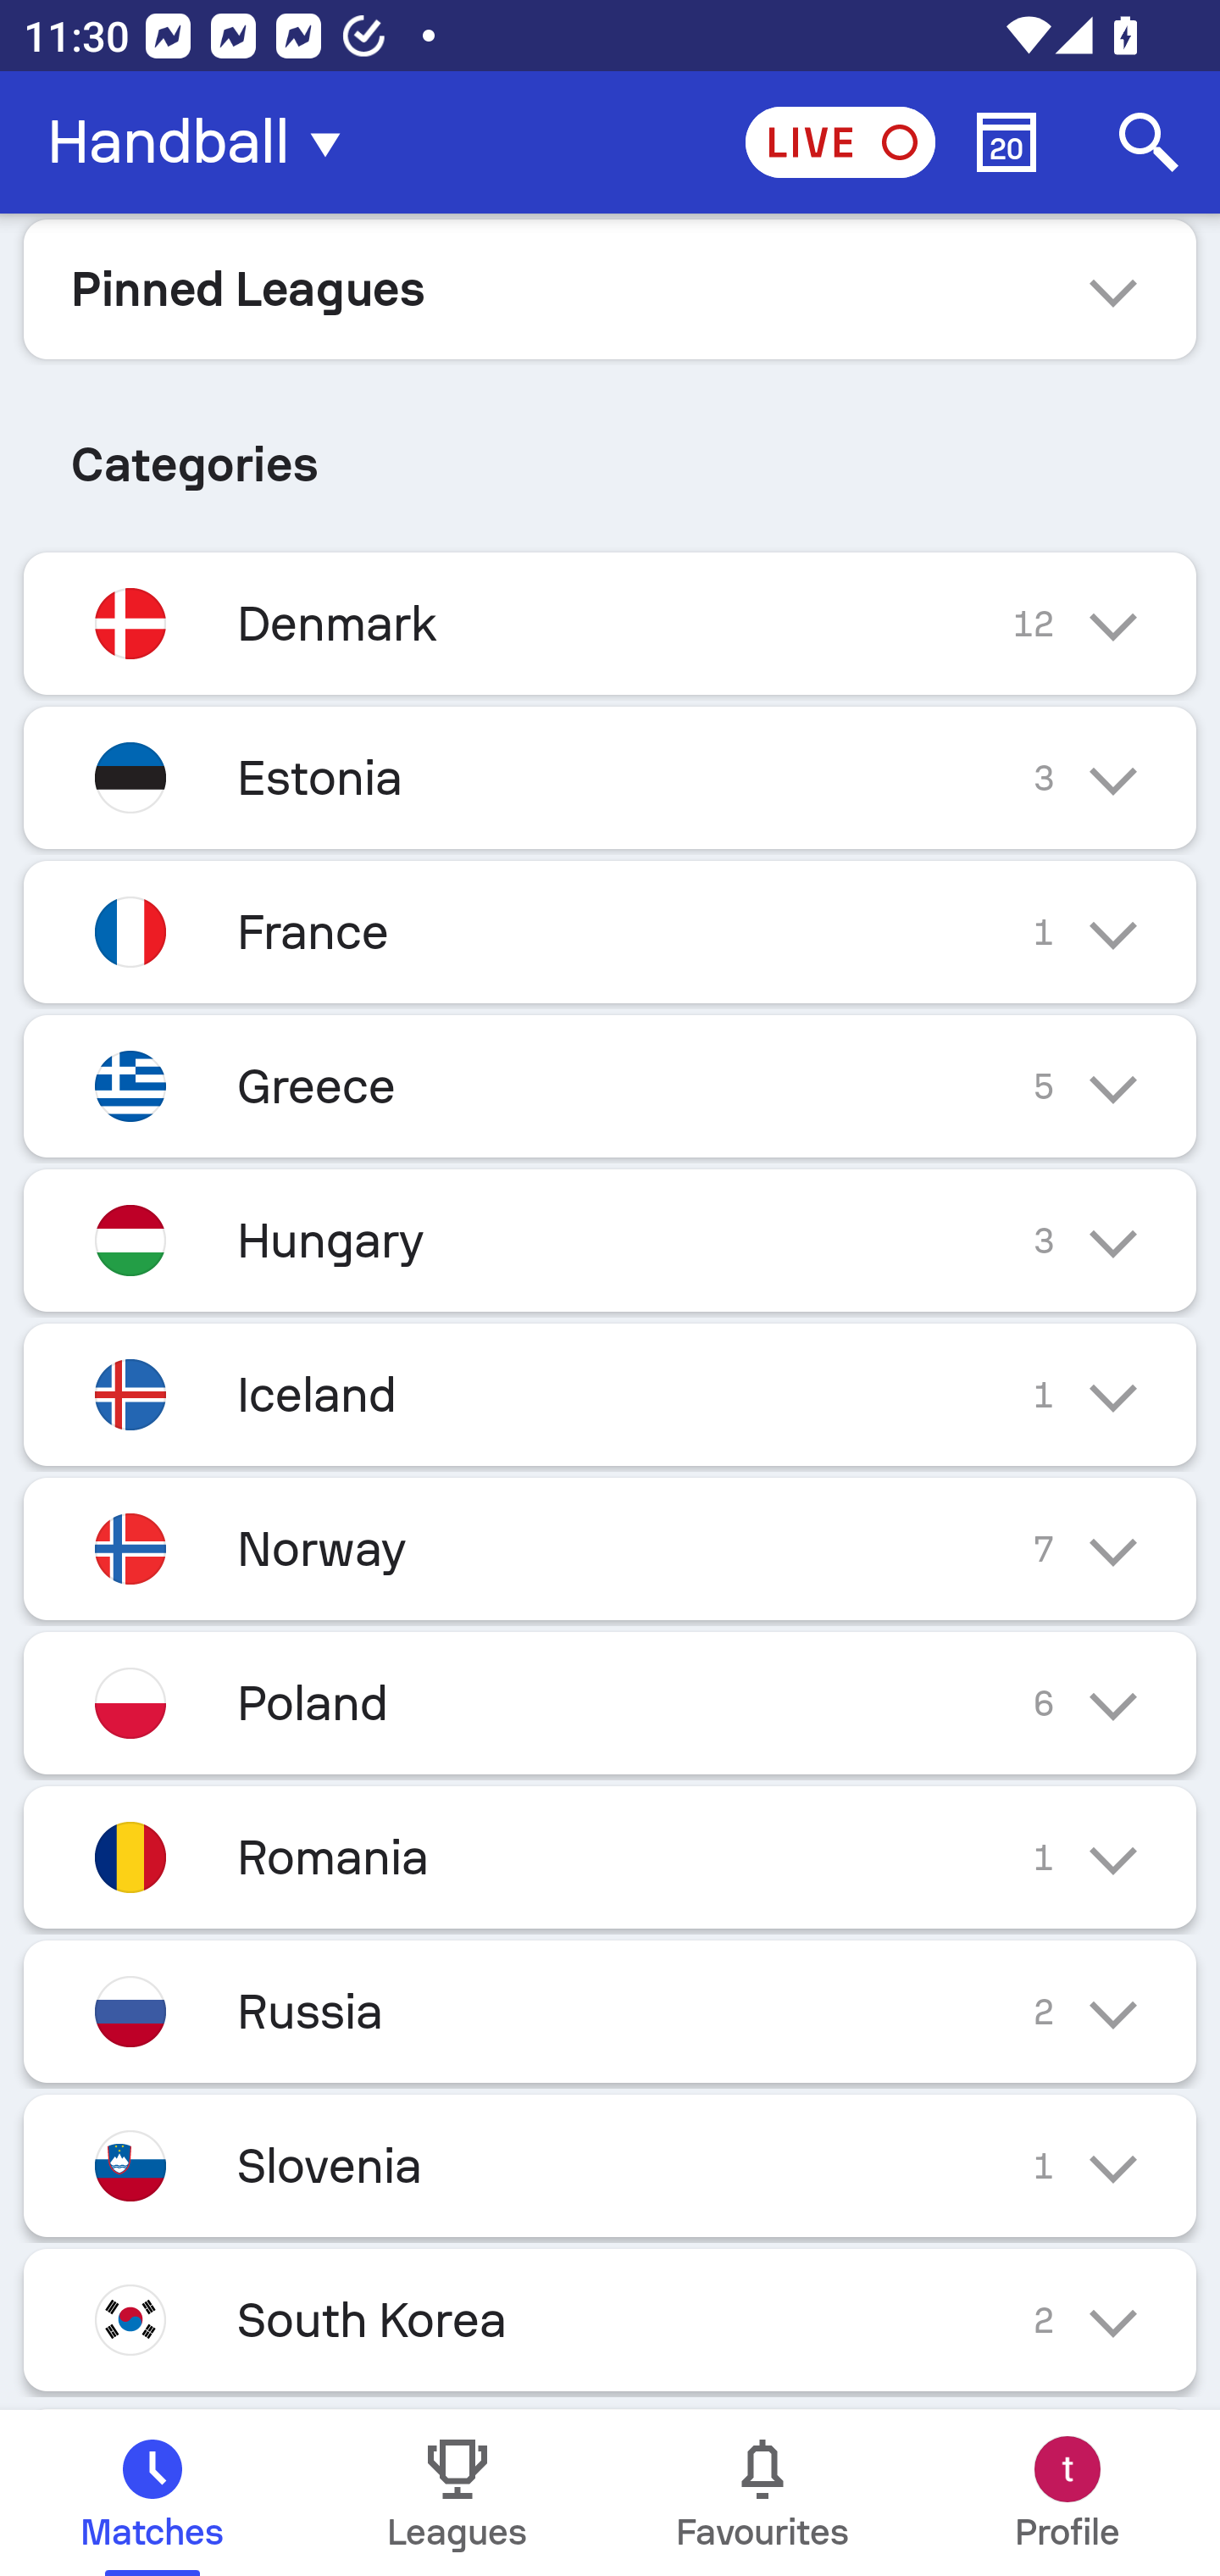 Image resolution: width=1220 pixels, height=2576 pixels. Describe the element at coordinates (610, 1703) in the screenshot. I see `Poland 6` at that location.